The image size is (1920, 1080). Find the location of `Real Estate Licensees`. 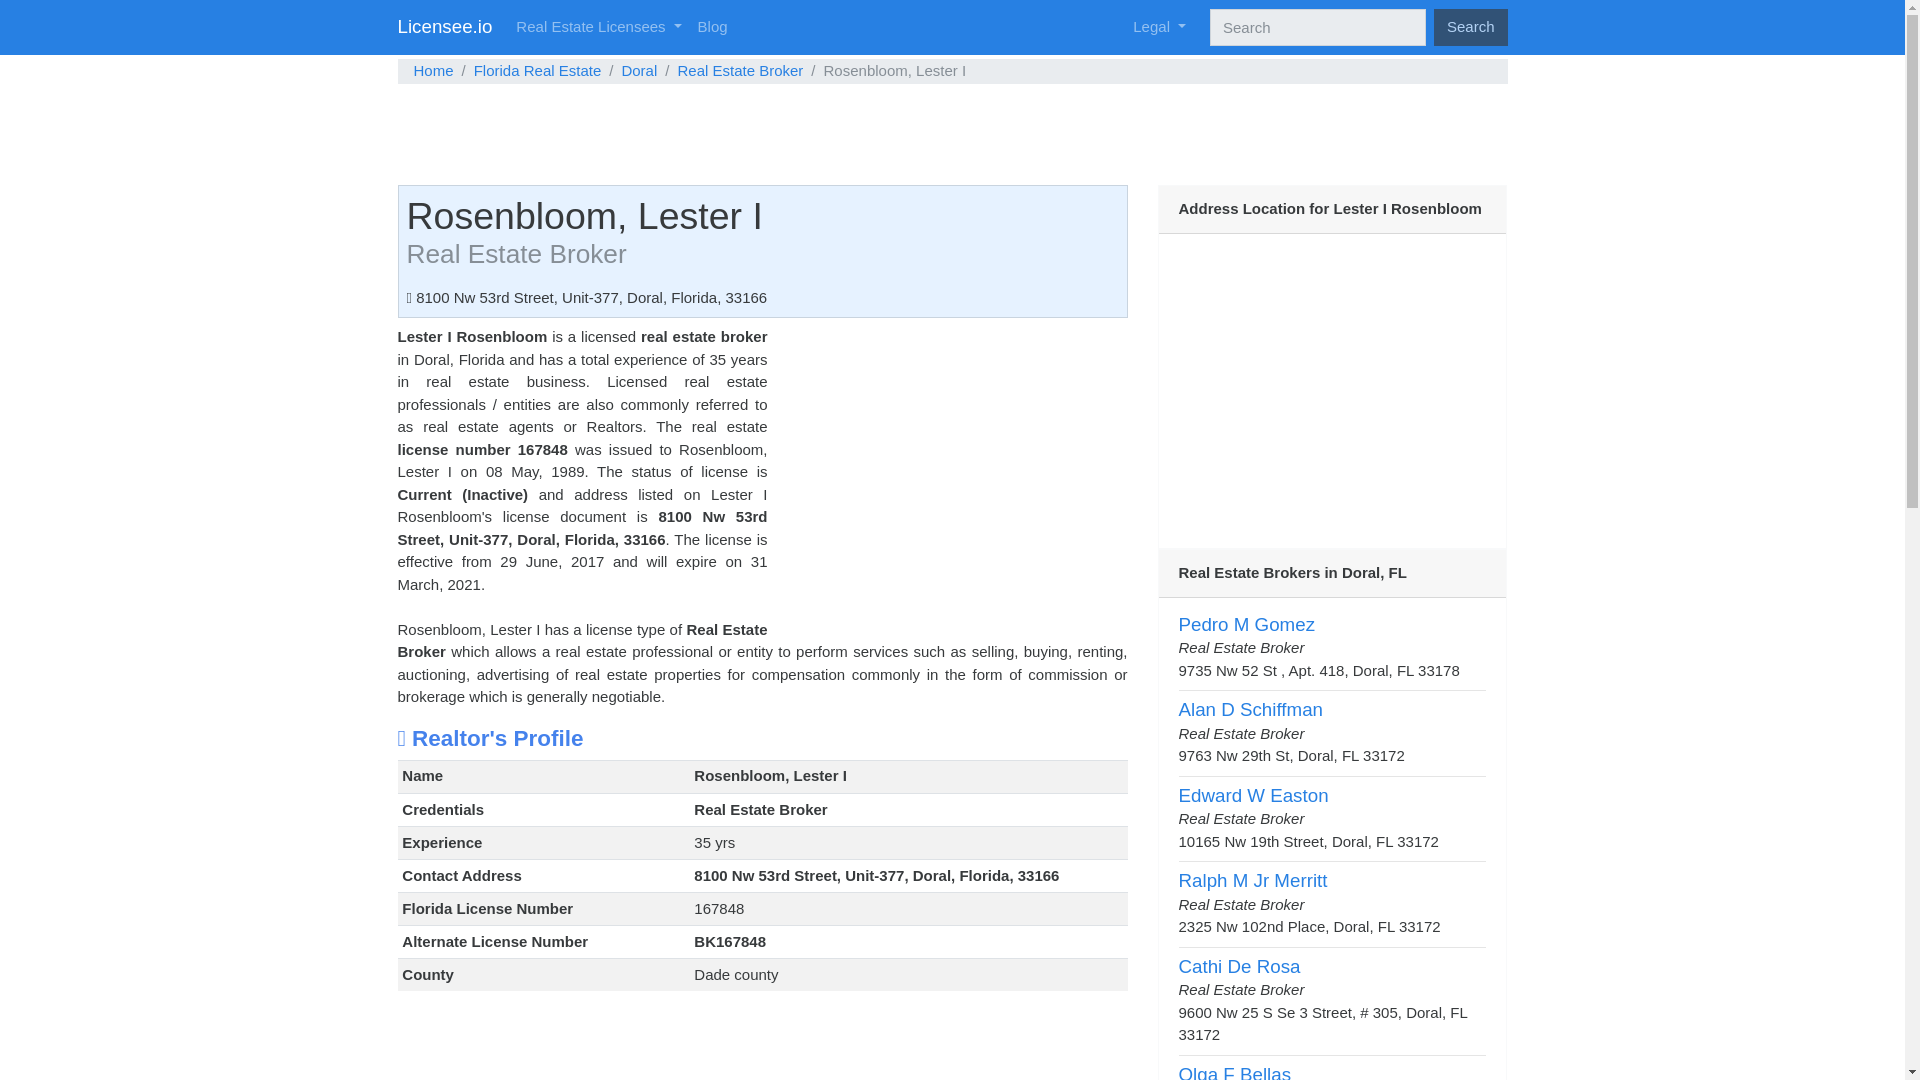

Real Estate Licensees is located at coordinates (598, 27).